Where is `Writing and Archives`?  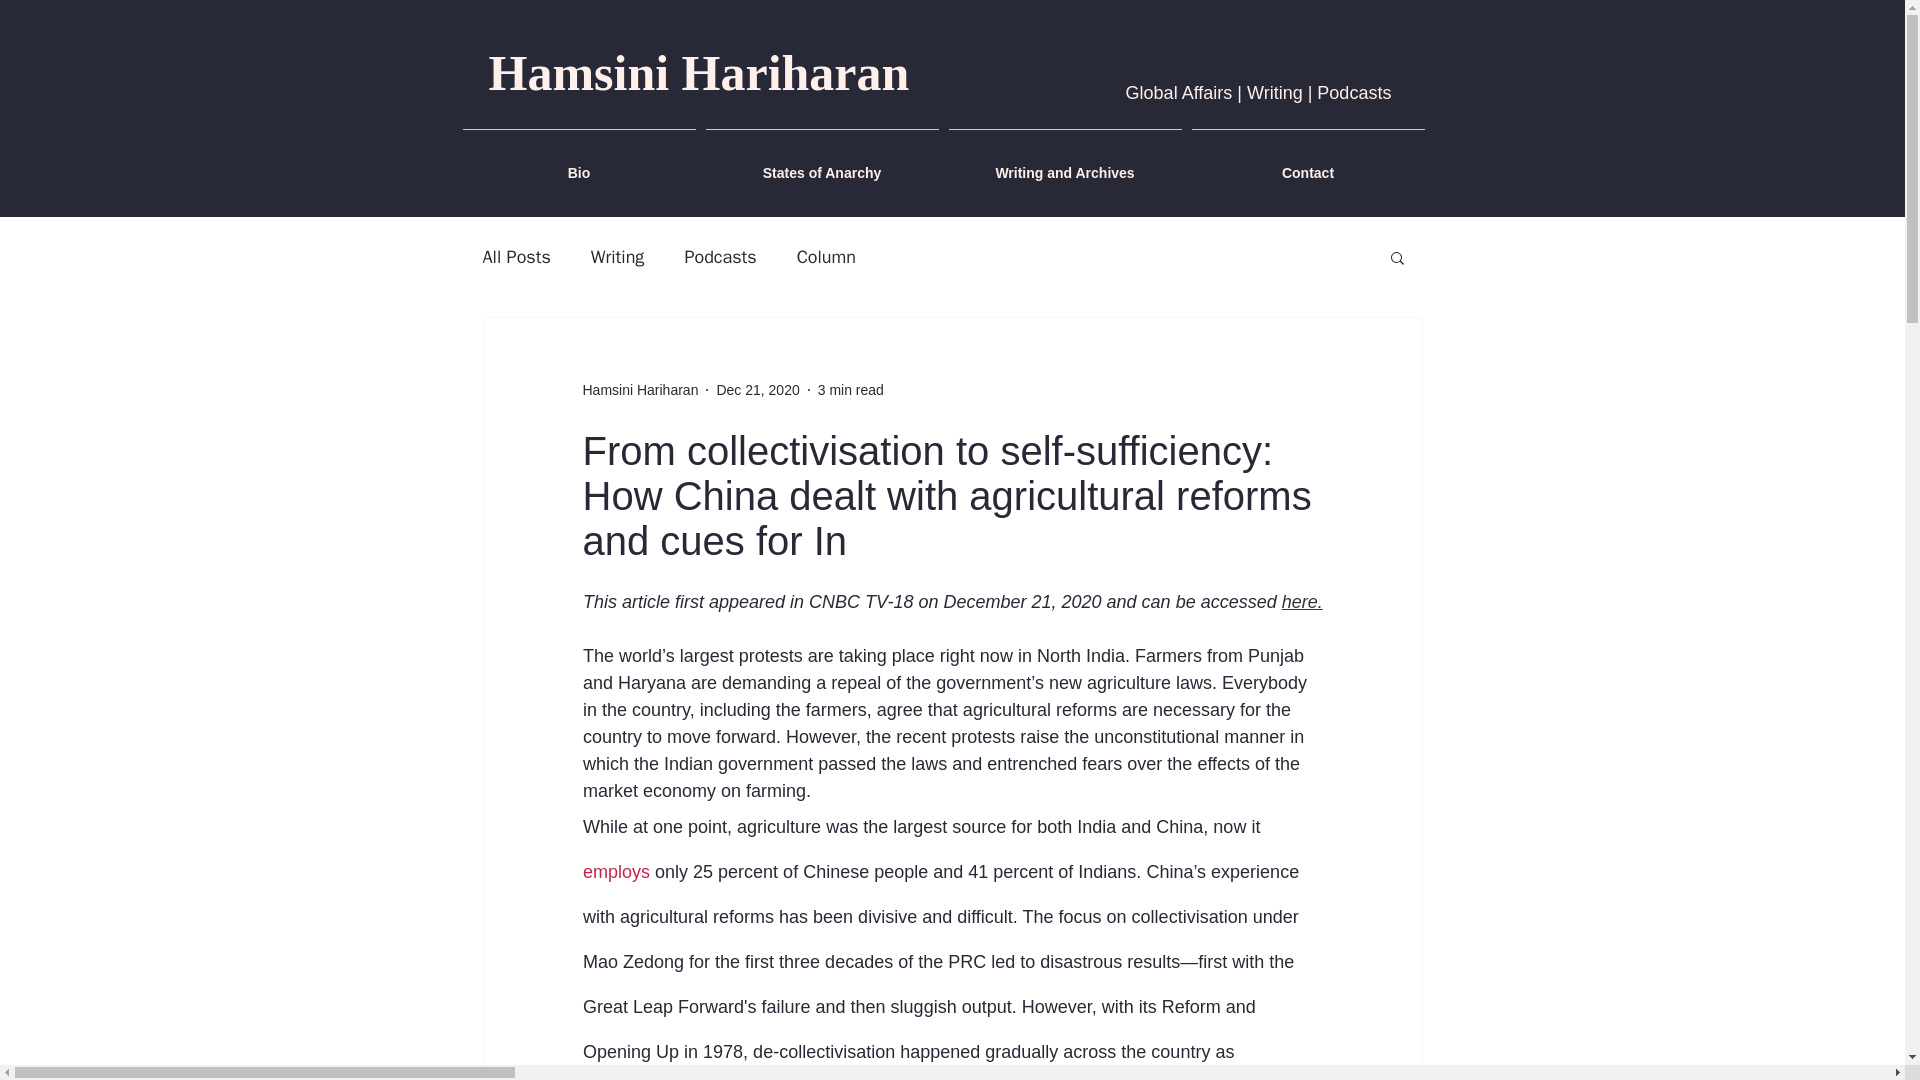 Writing and Archives is located at coordinates (1065, 163).